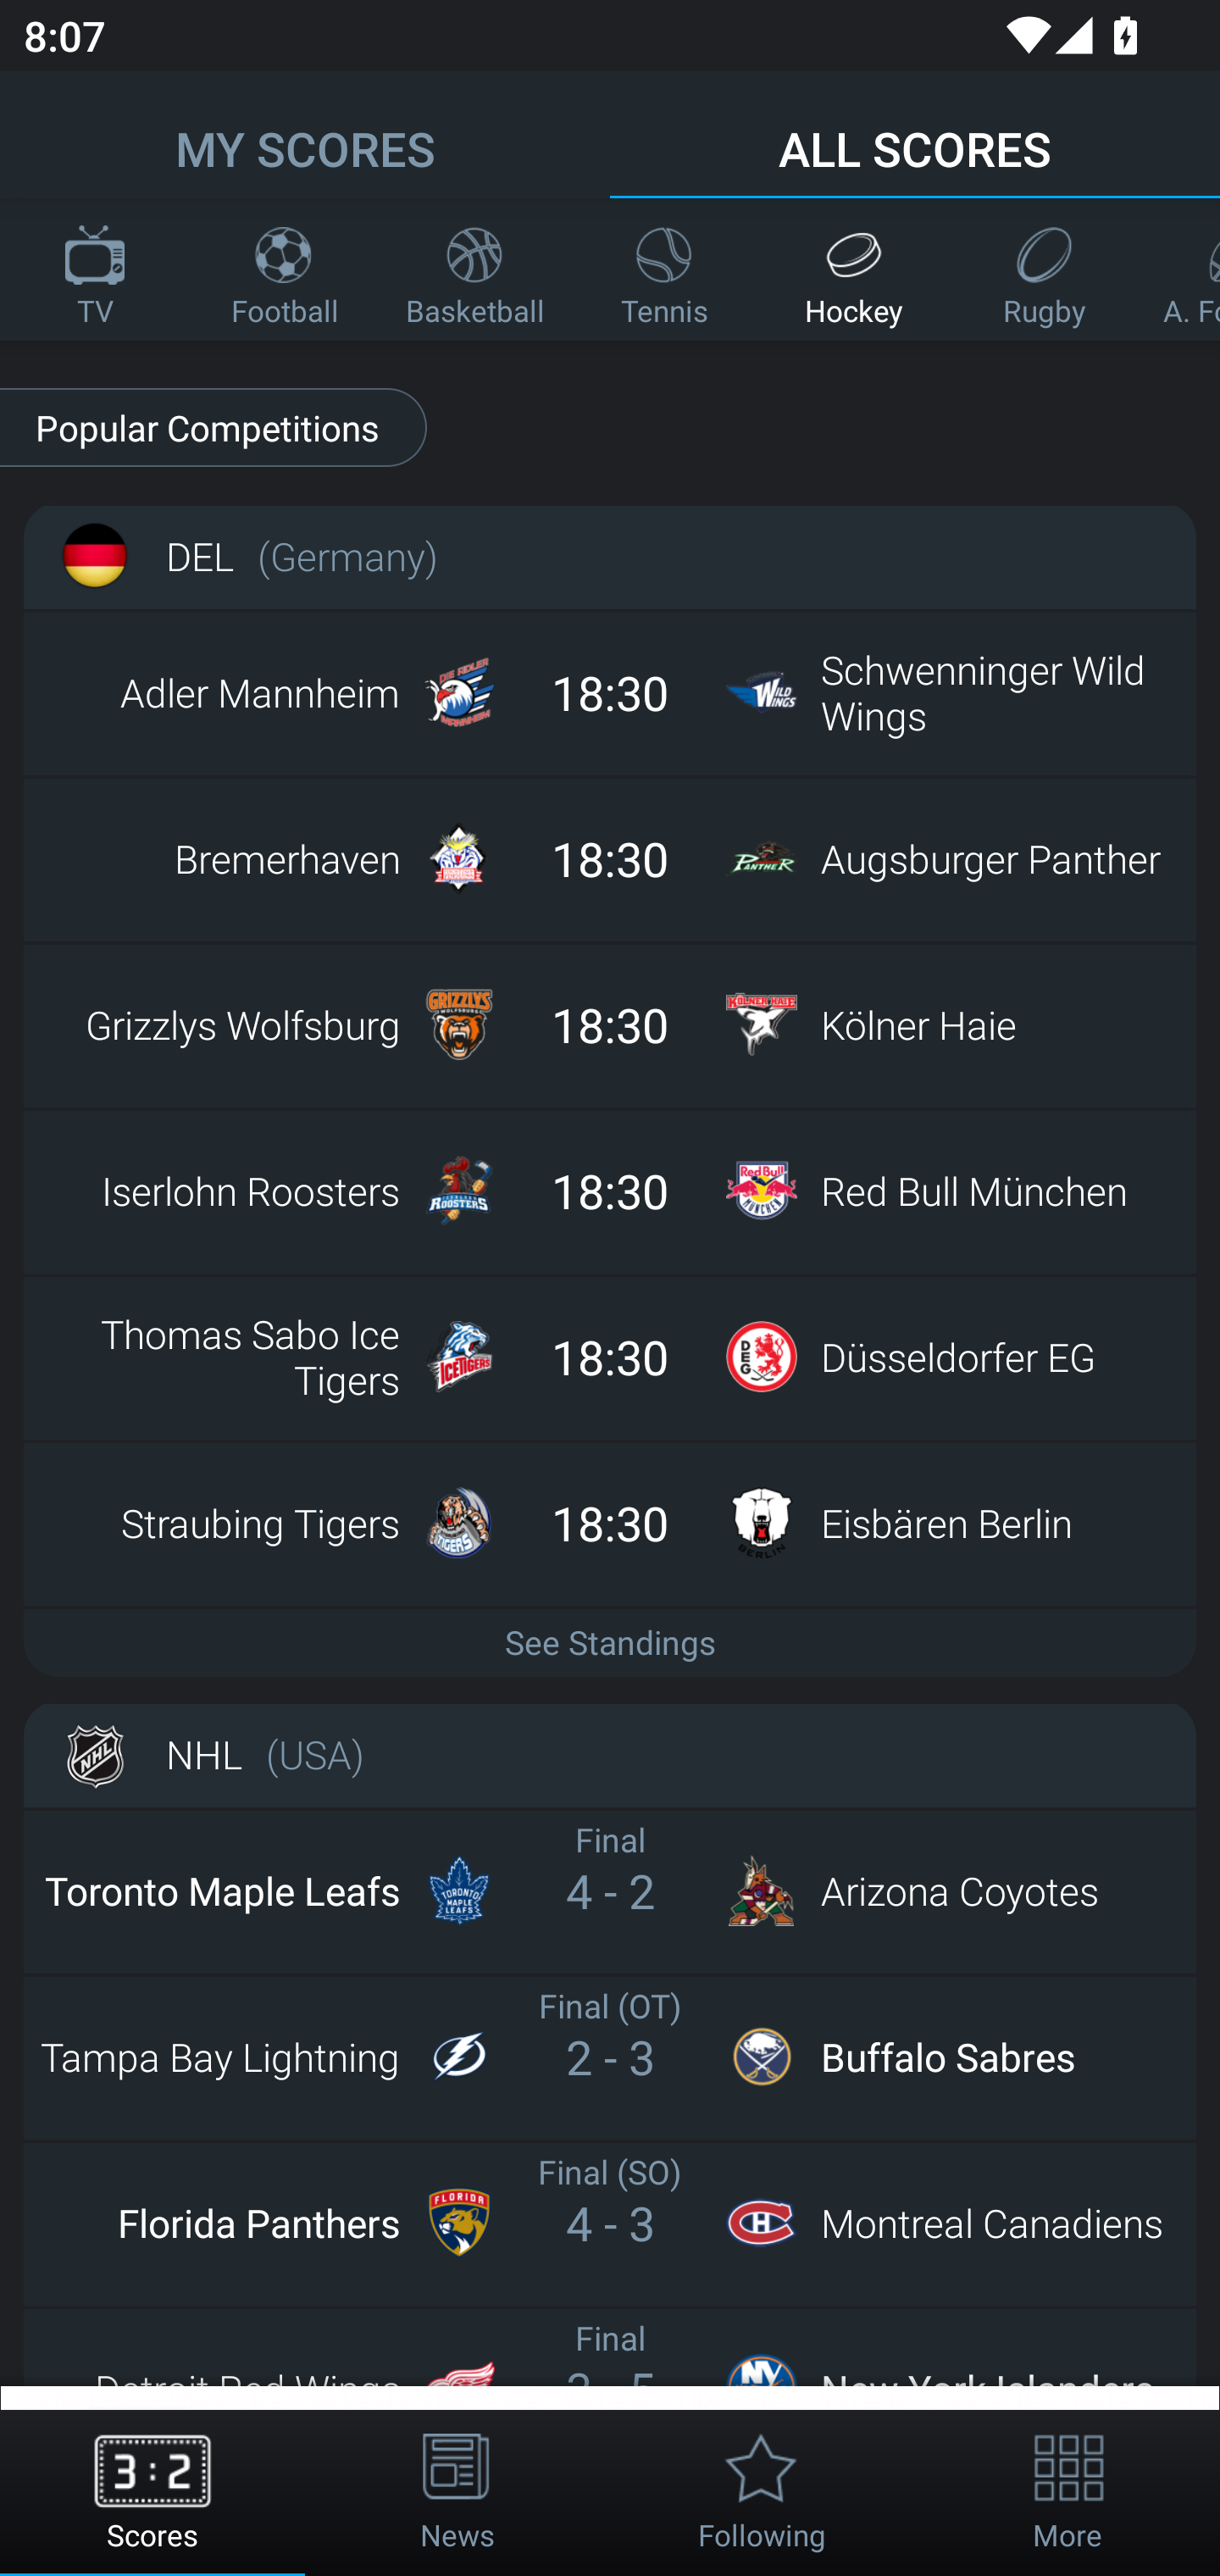  I want to click on Toronto Maple Leafs Final 4 - 2 Arizona Coyotes, so click(610, 1890).